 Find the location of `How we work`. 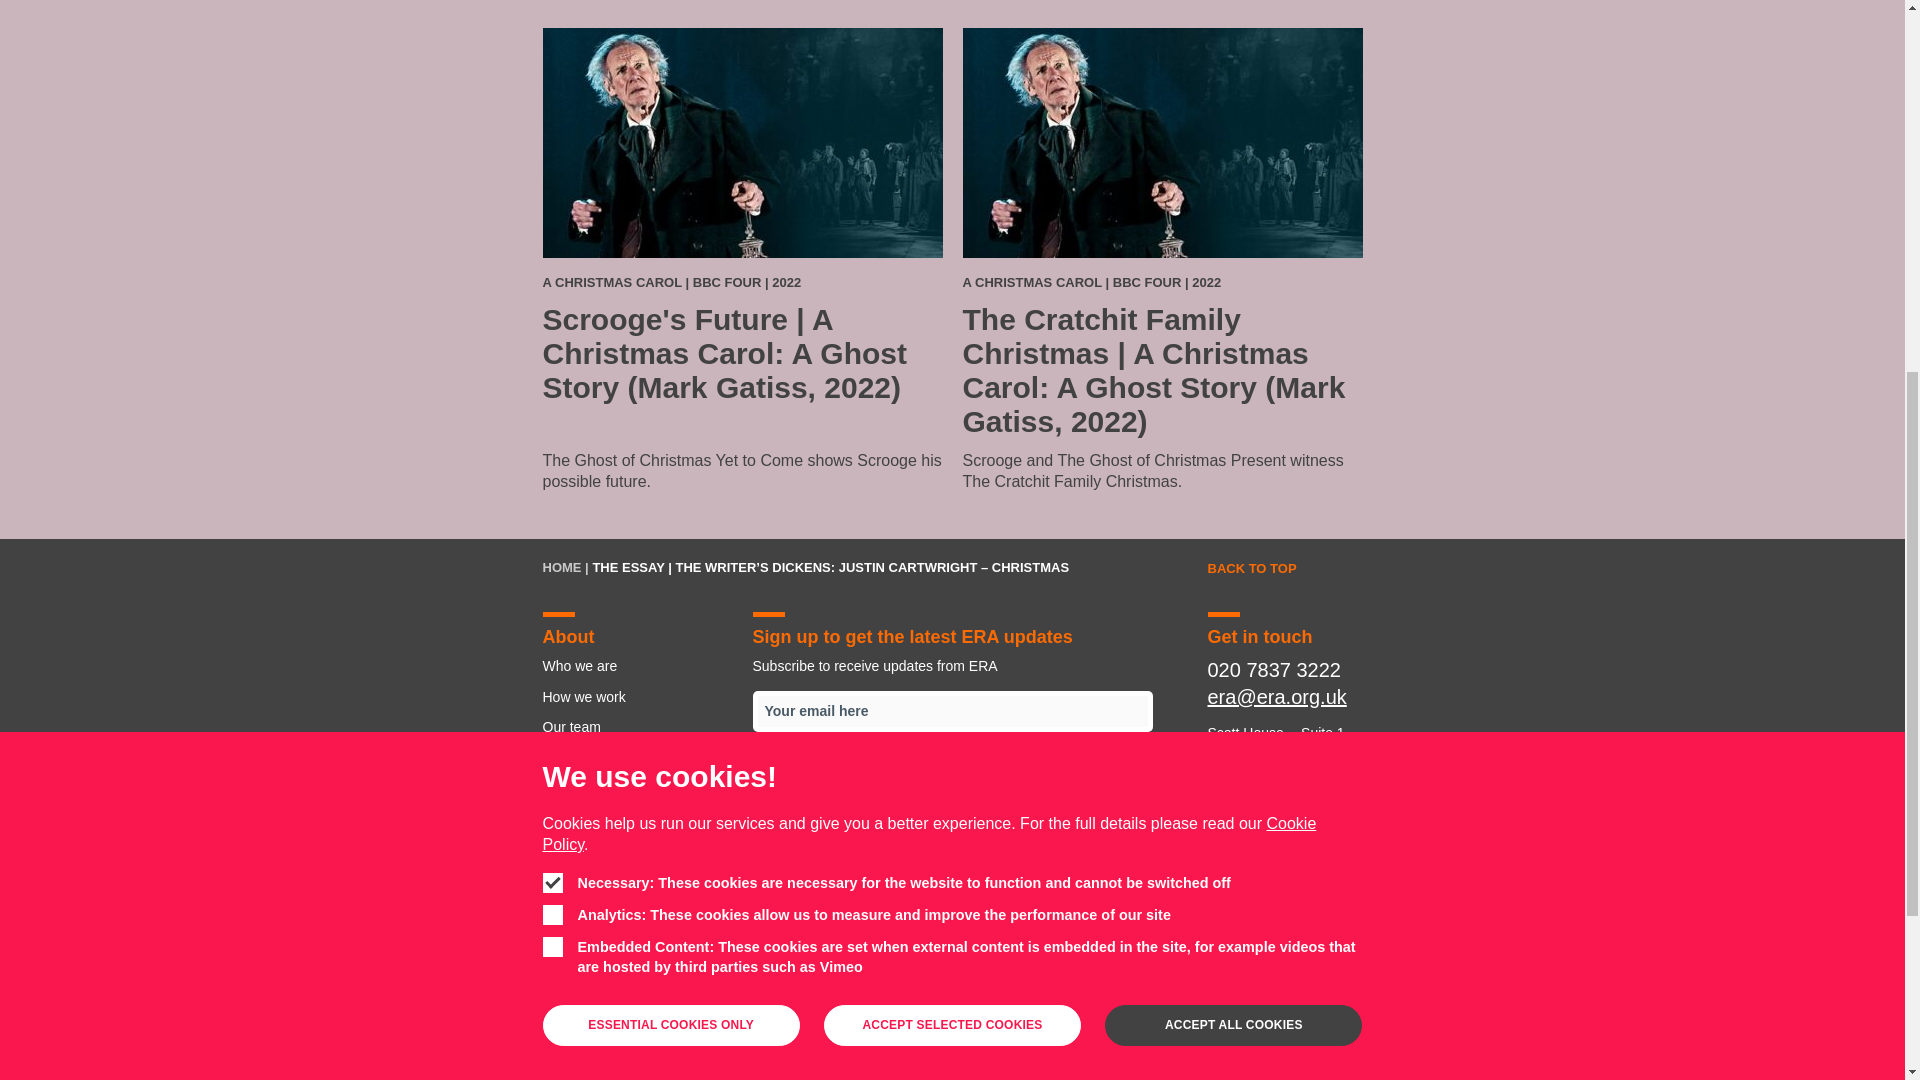

How we work is located at coordinates (656, 998).